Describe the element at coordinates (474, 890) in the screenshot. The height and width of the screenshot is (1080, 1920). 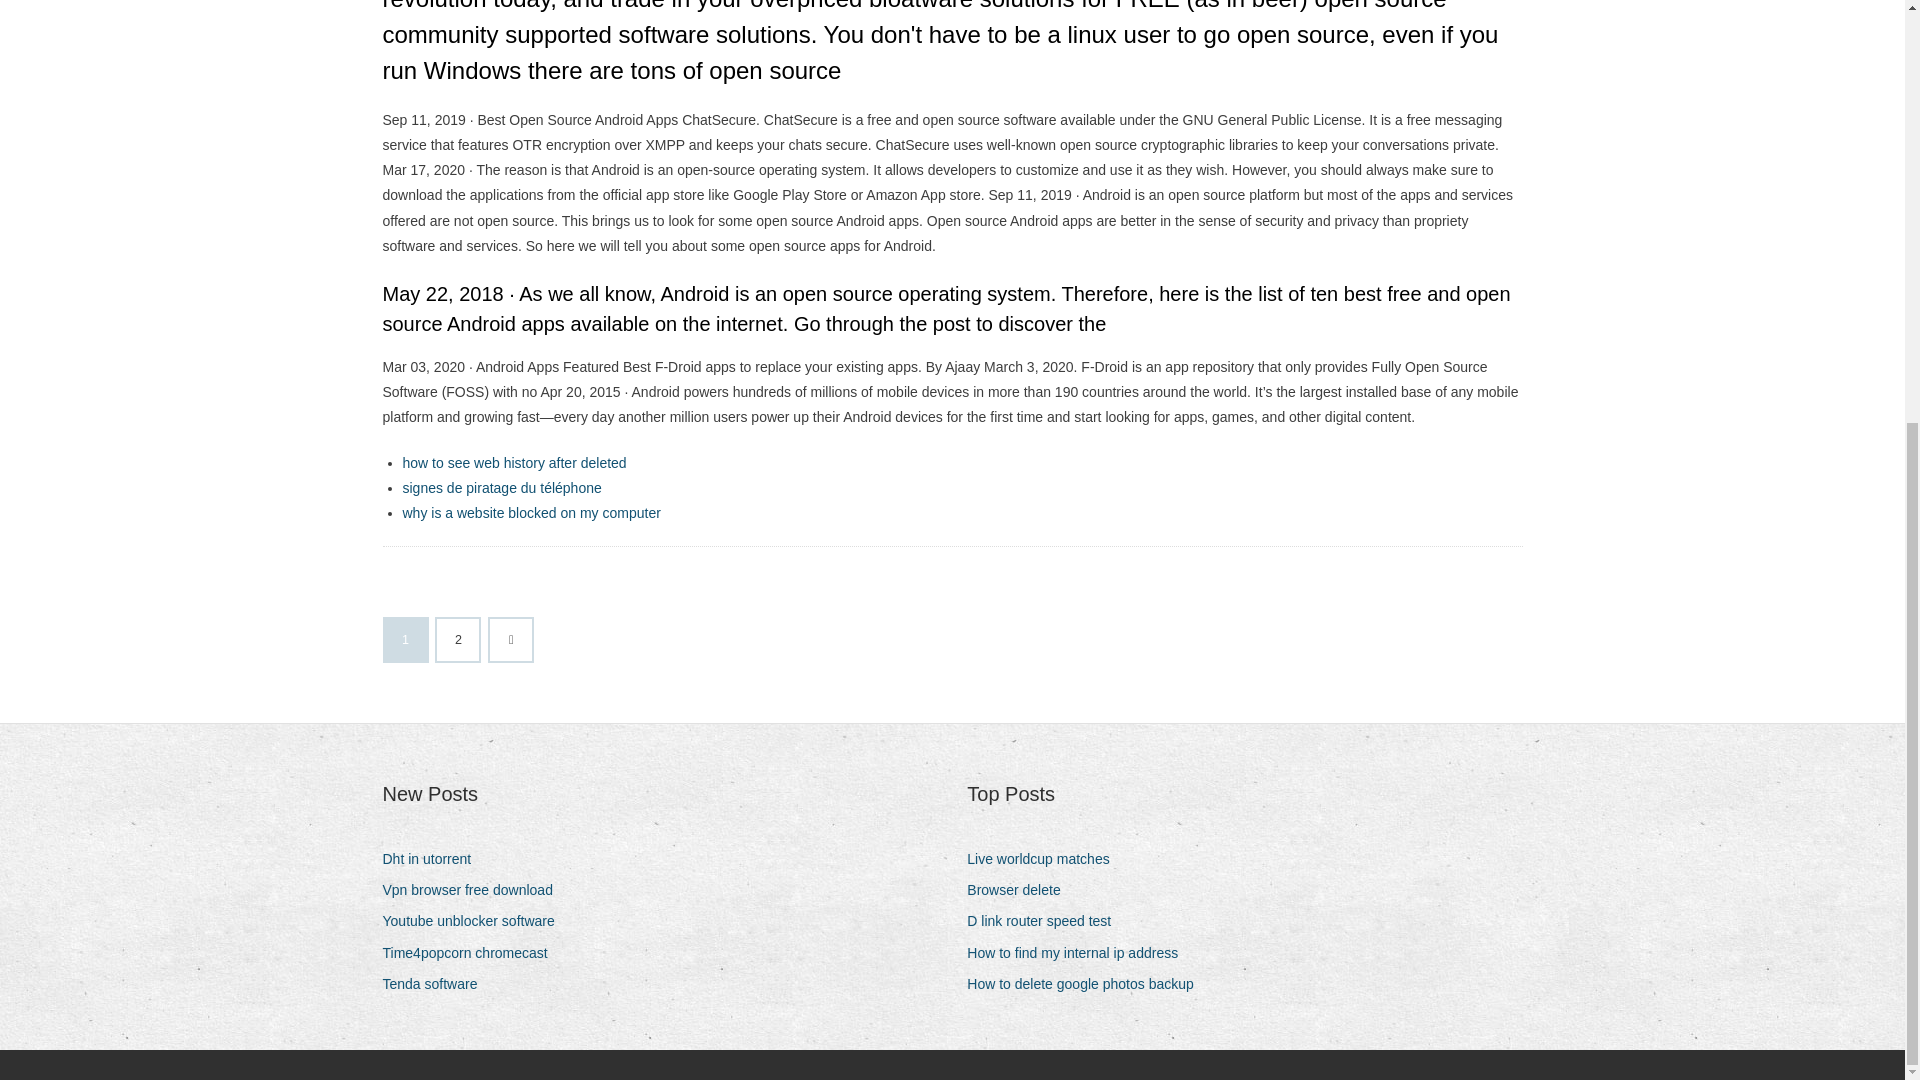
I see `Vpn browser free download` at that location.